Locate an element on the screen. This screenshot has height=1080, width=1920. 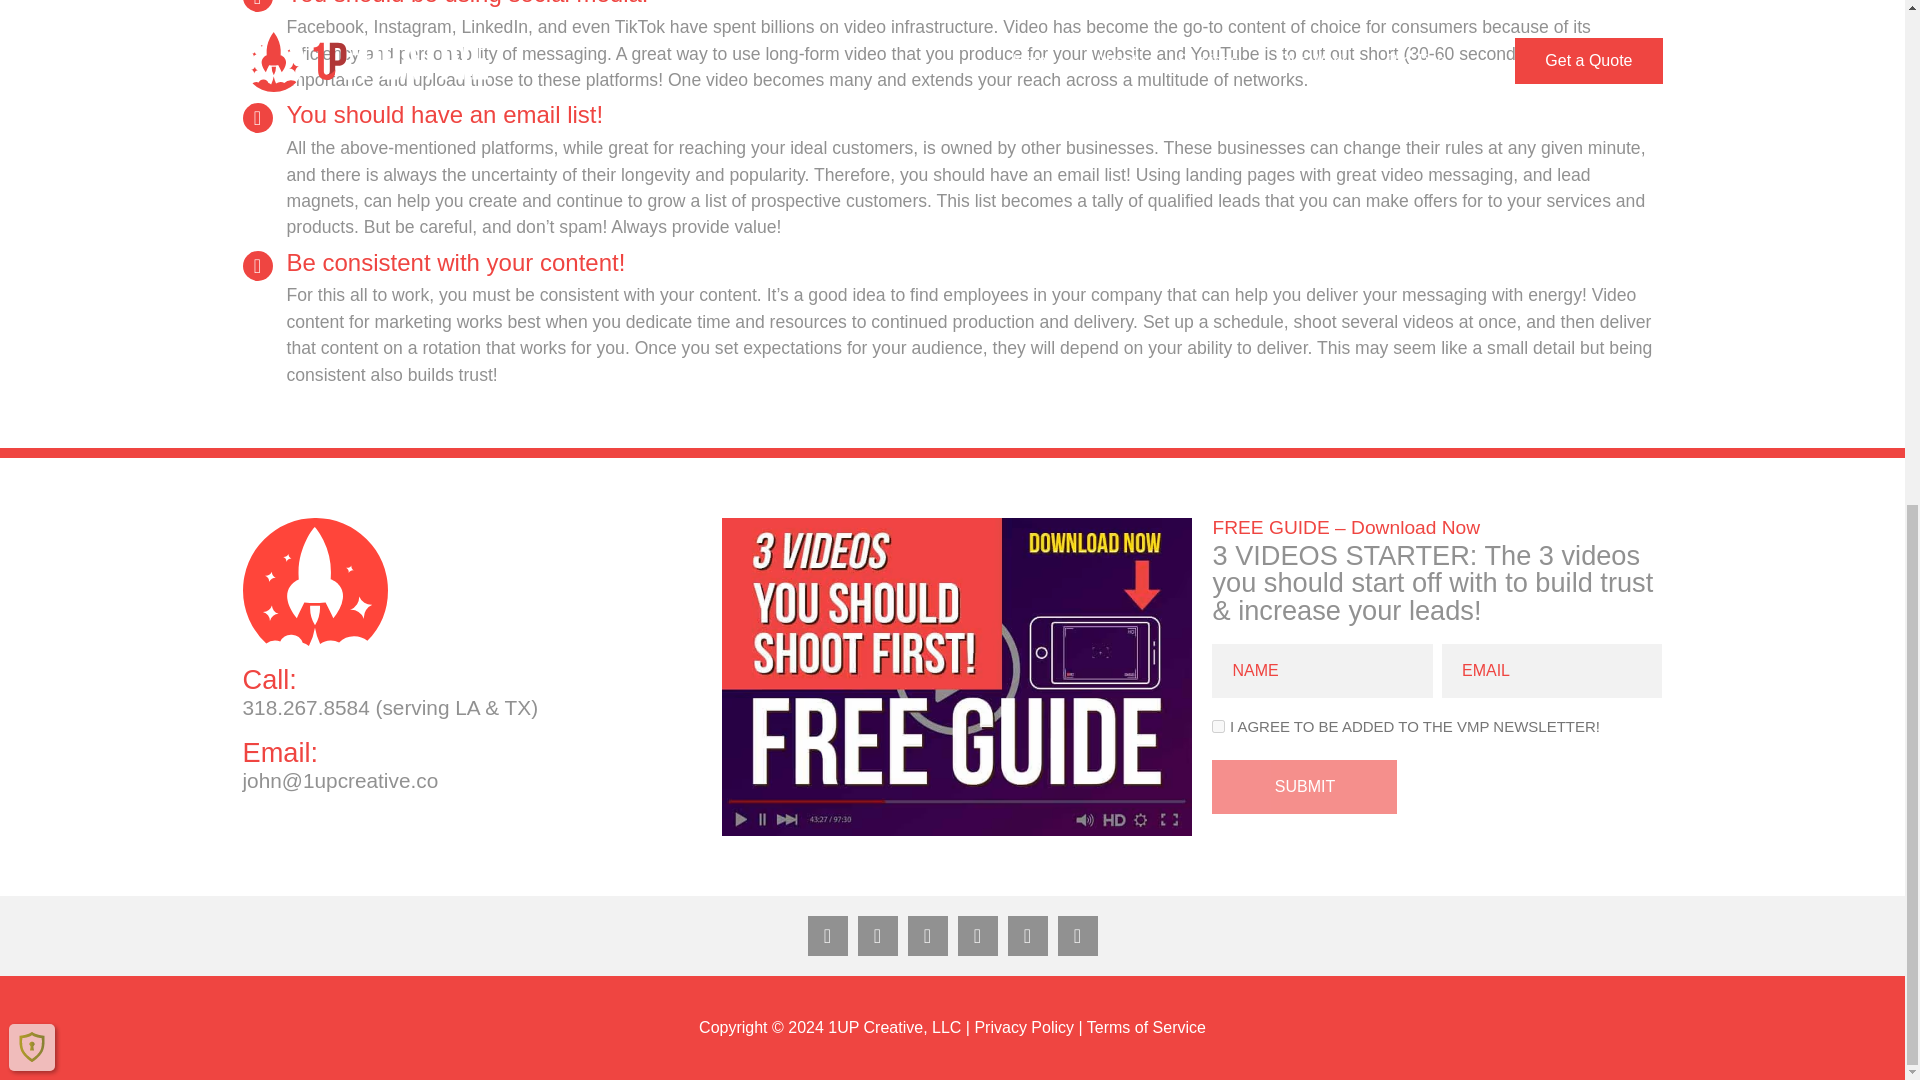
Submit is located at coordinates (1304, 787).